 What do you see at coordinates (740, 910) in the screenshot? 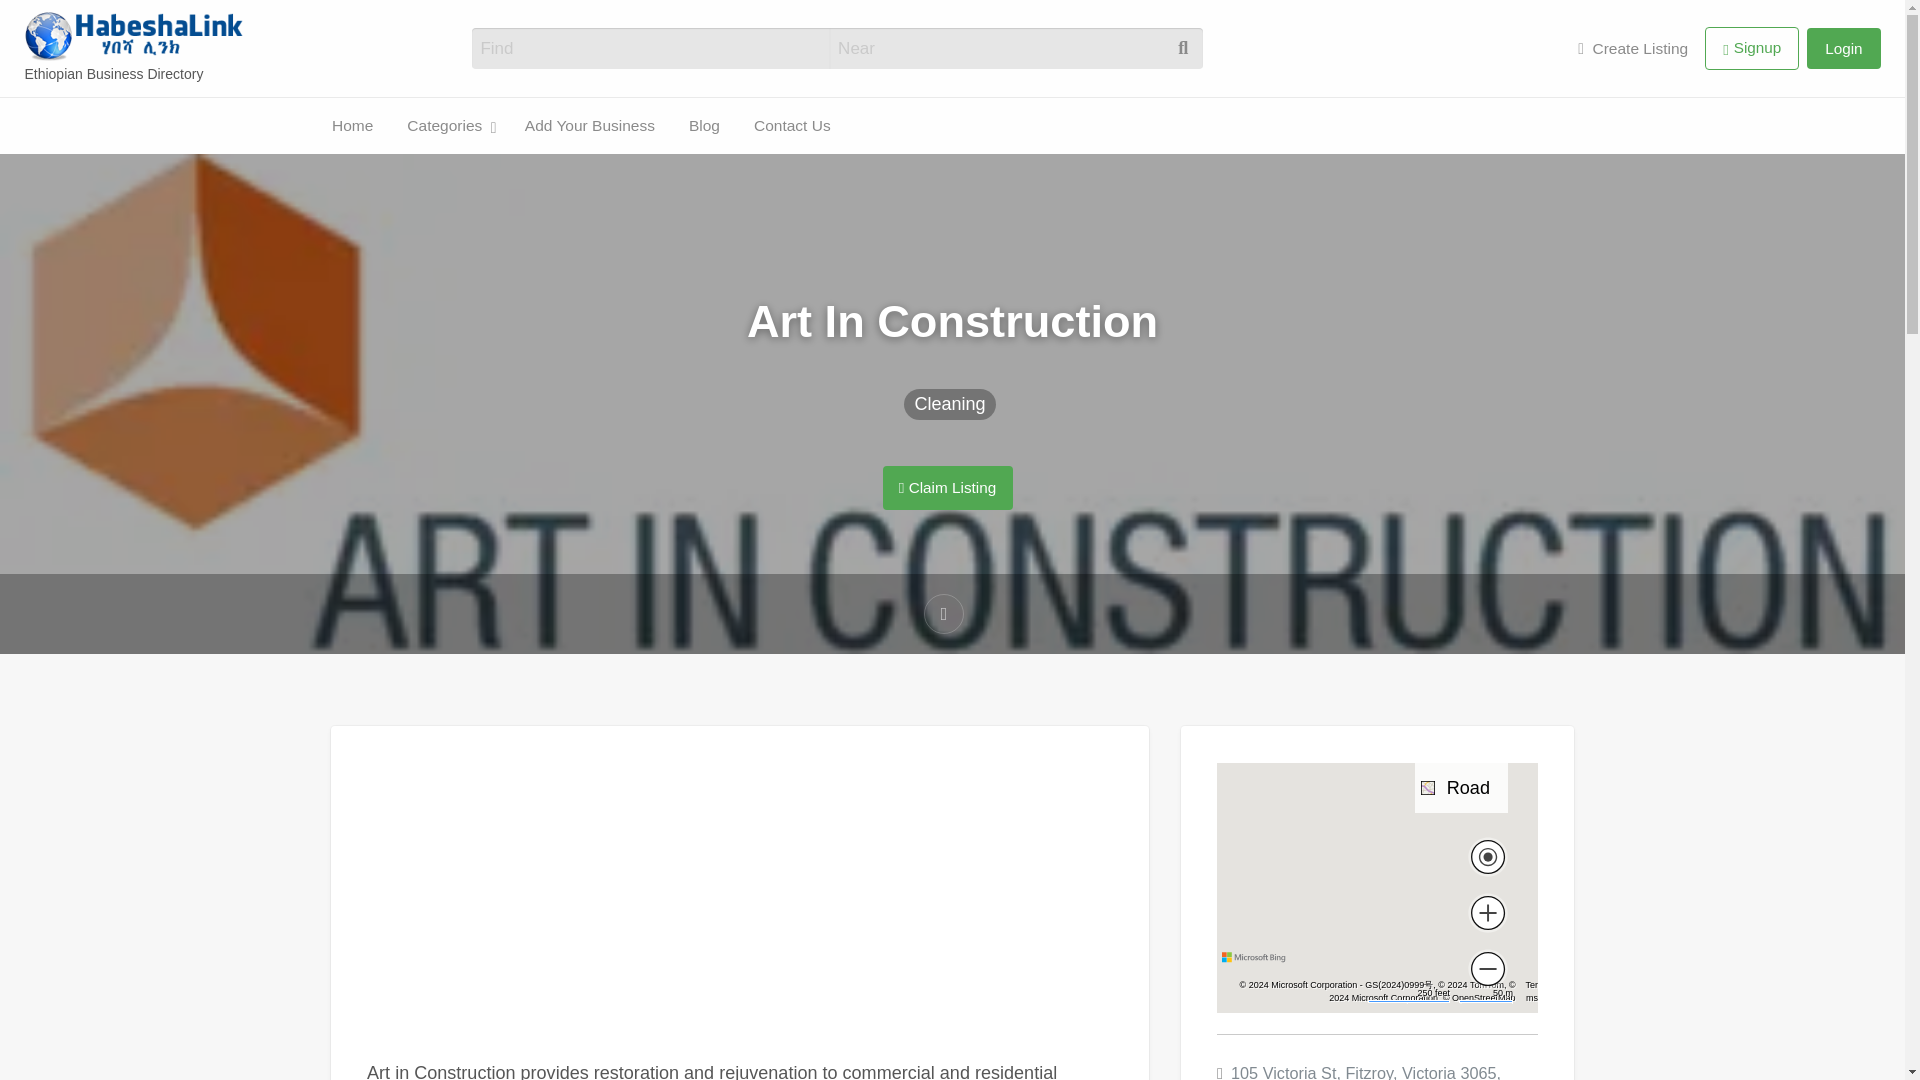
I see `Advertisement` at bounding box center [740, 910].